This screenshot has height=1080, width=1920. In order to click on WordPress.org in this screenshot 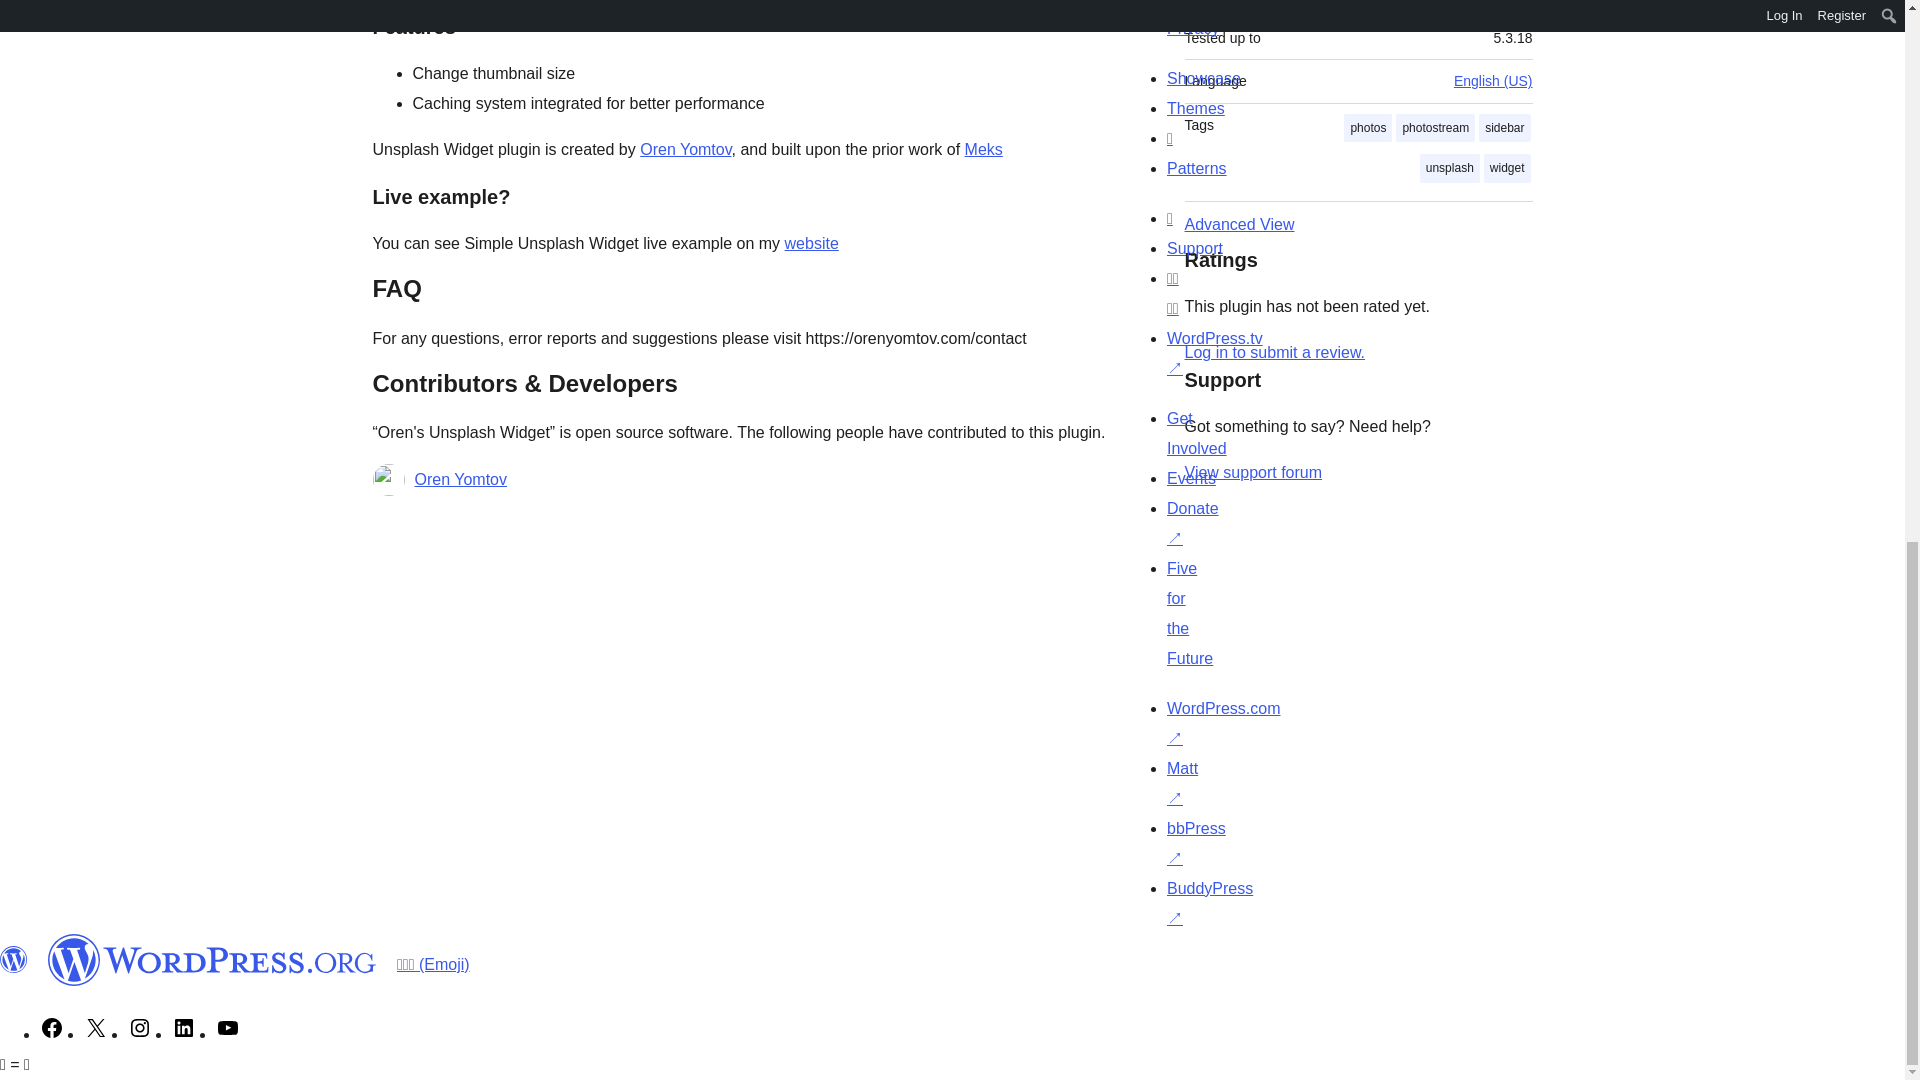, I will do `click(14, 960)`.